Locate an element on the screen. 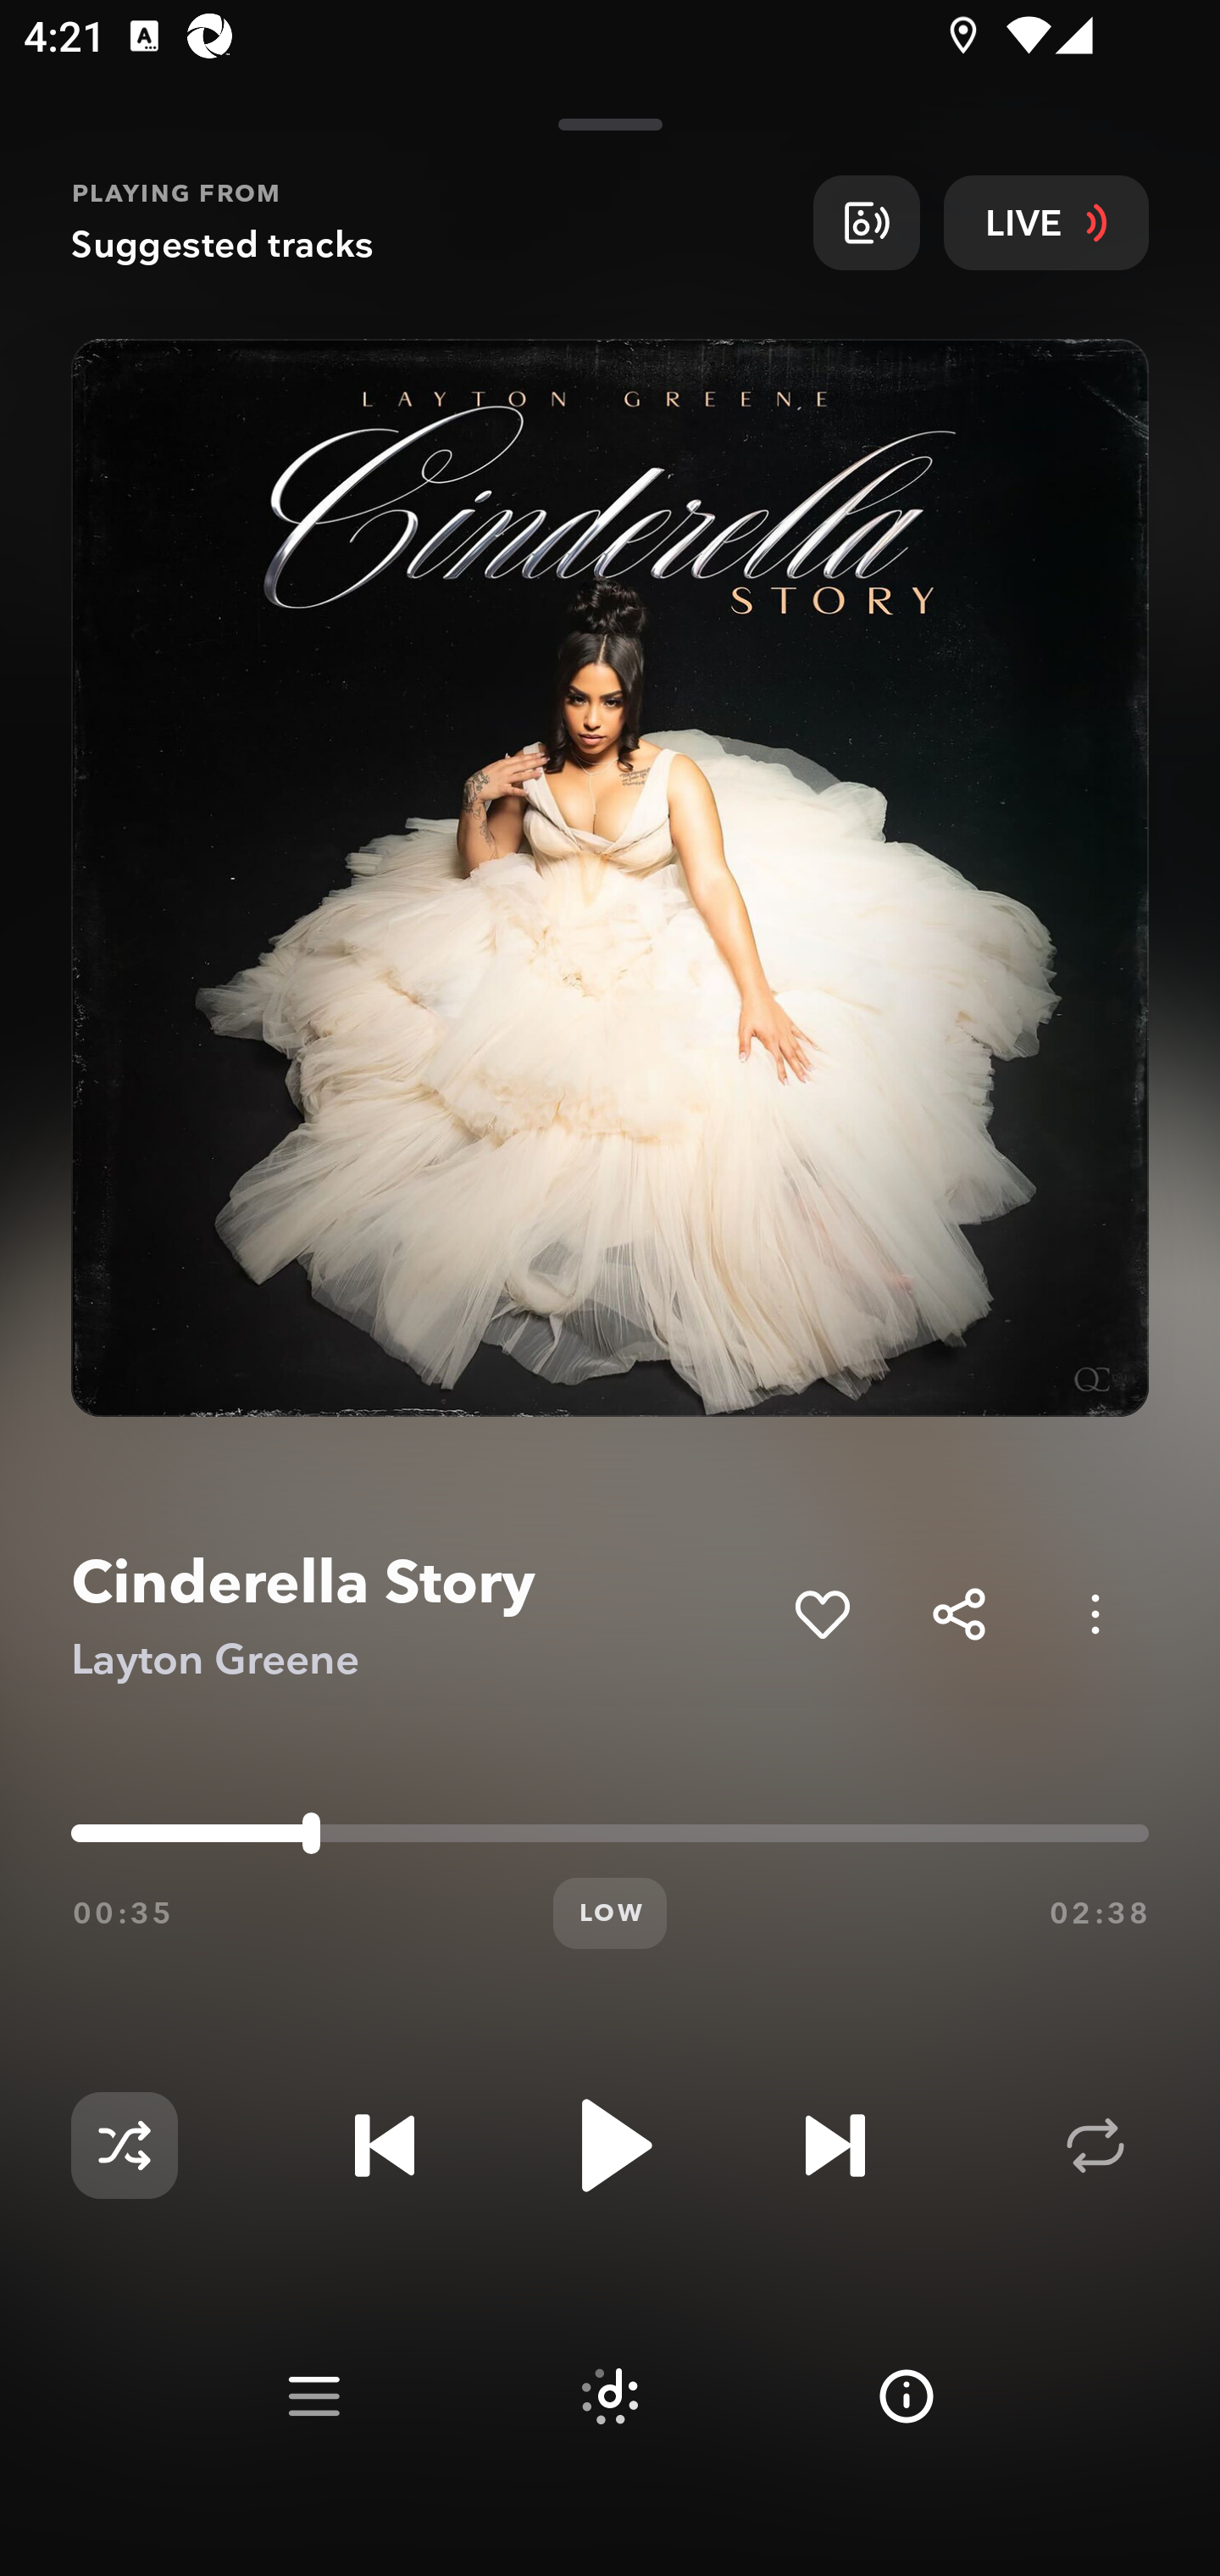  Play is located at coordinates (610, 2146).